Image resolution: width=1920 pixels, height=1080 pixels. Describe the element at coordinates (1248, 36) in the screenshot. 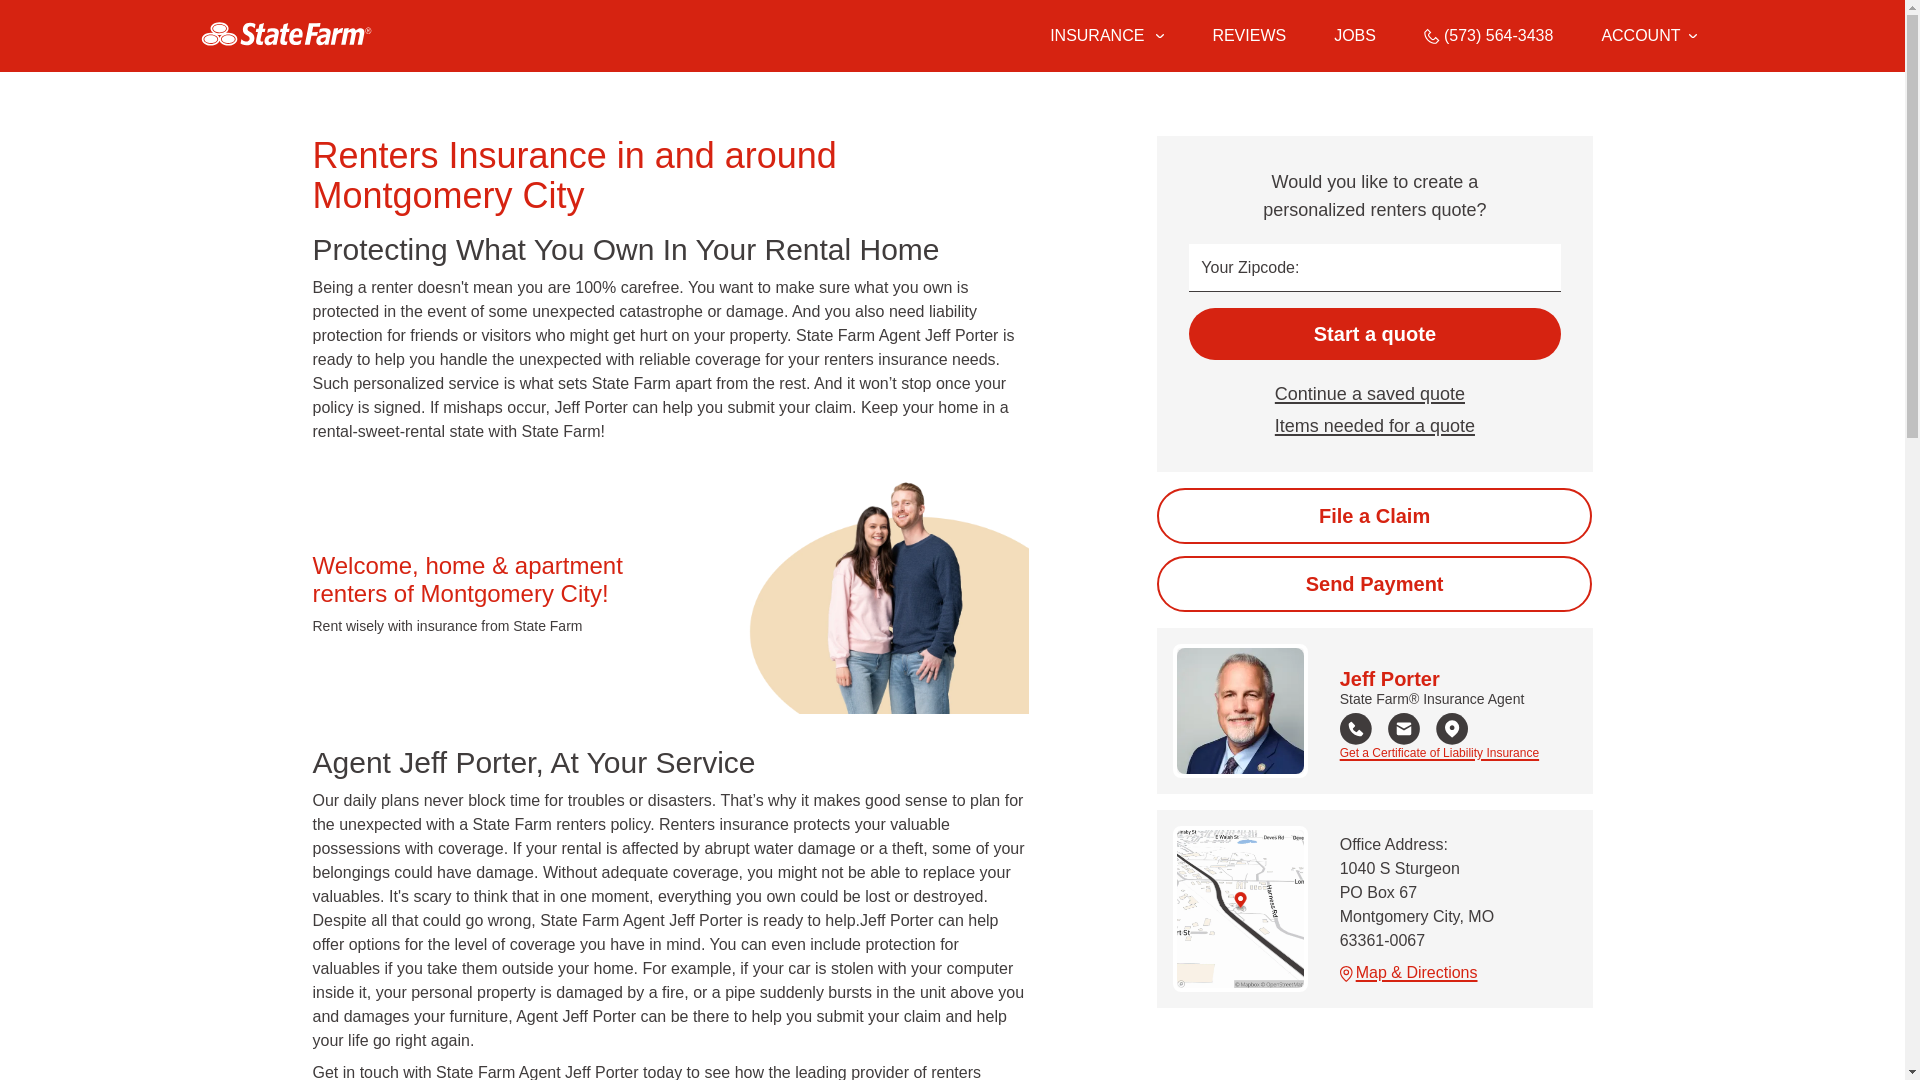

I see `REVIEWS` at that location.